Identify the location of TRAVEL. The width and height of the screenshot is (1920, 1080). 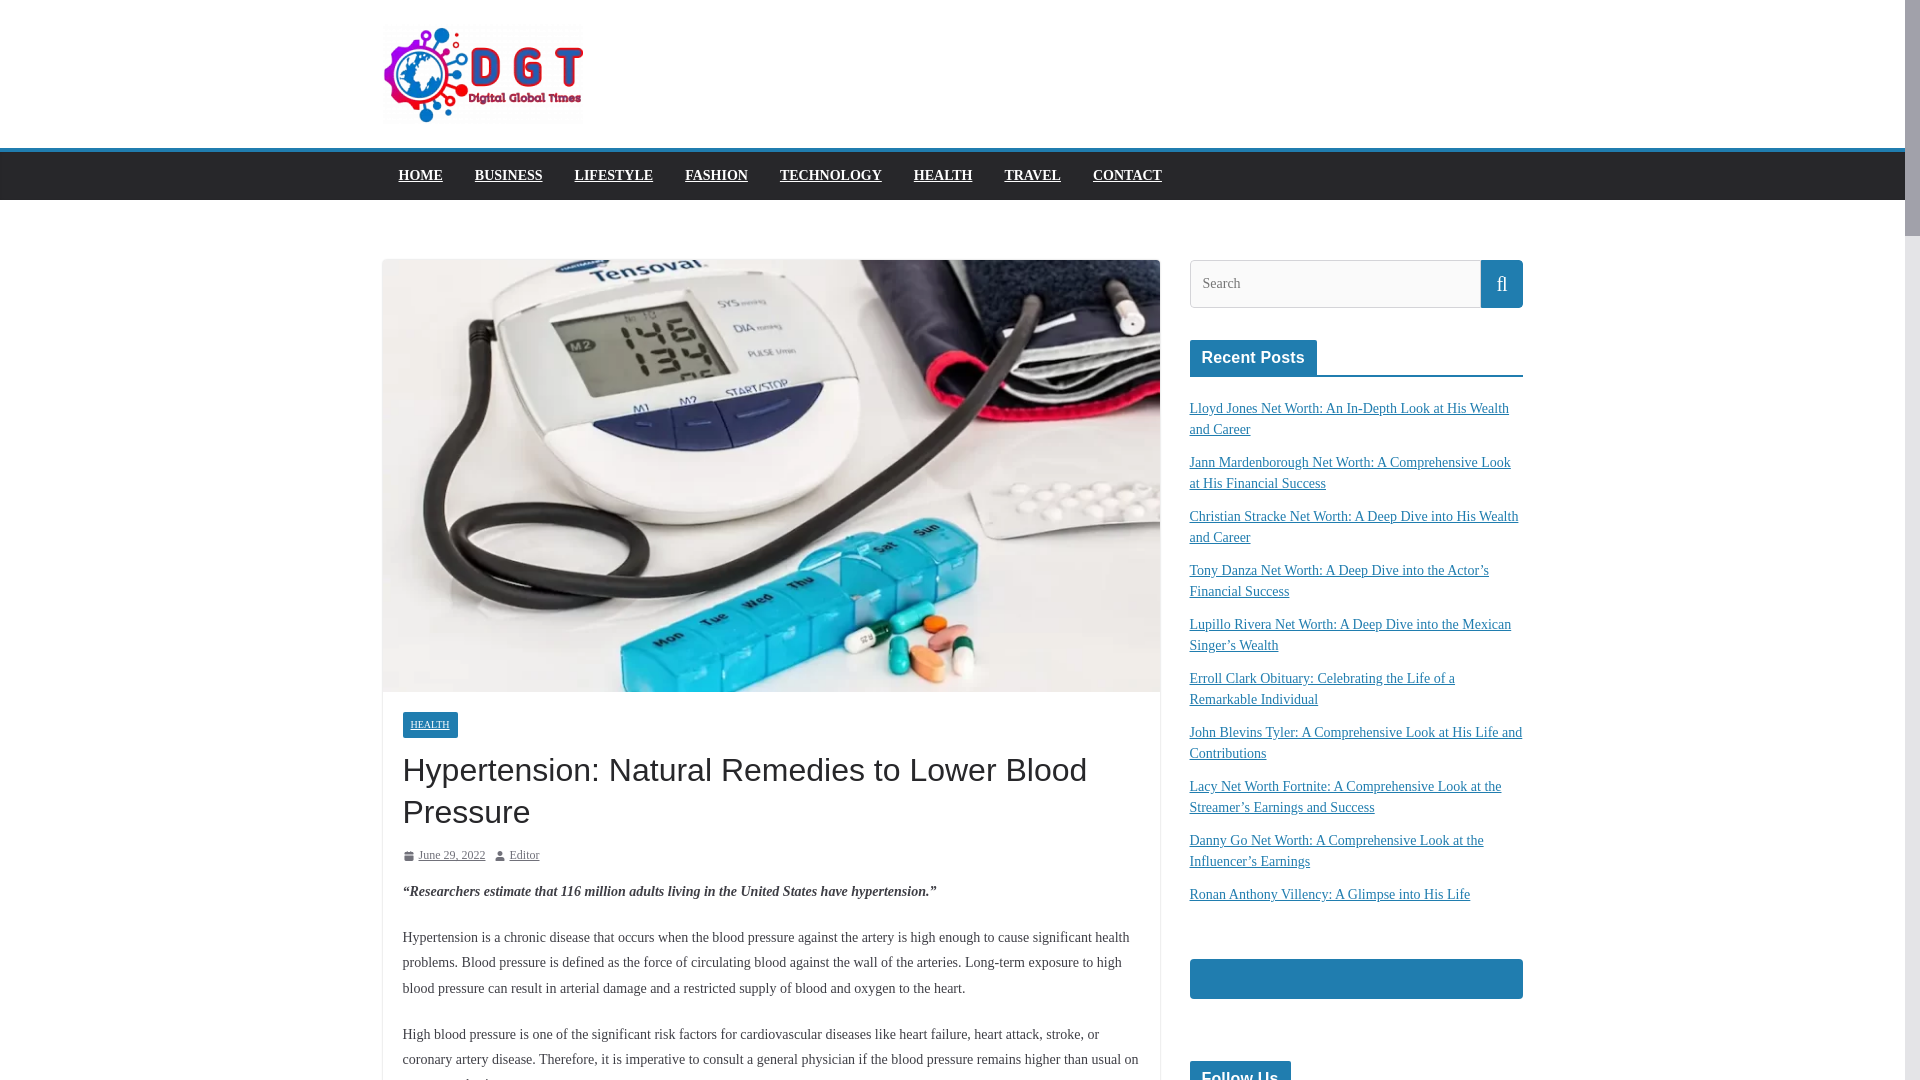
(1032, 176).